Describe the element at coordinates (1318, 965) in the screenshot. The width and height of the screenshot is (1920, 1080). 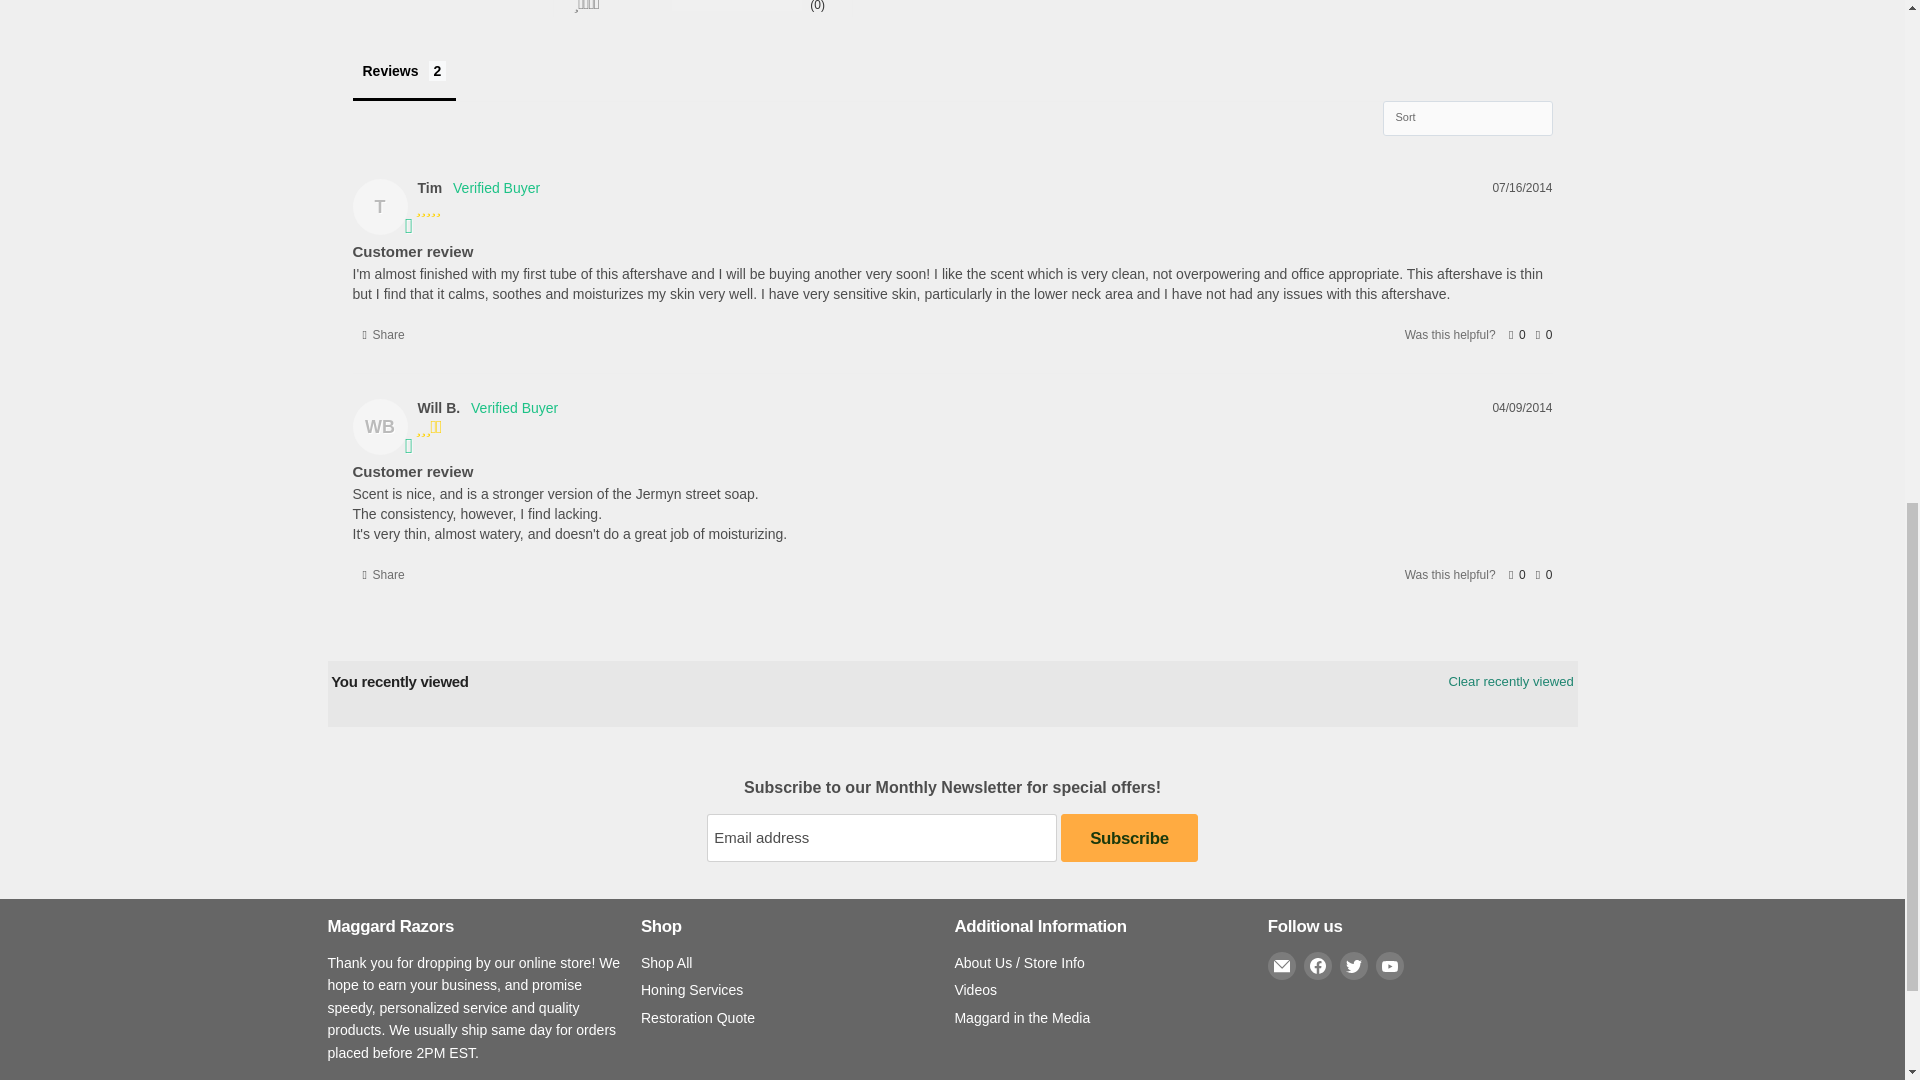
I see `Facebook` at that location.